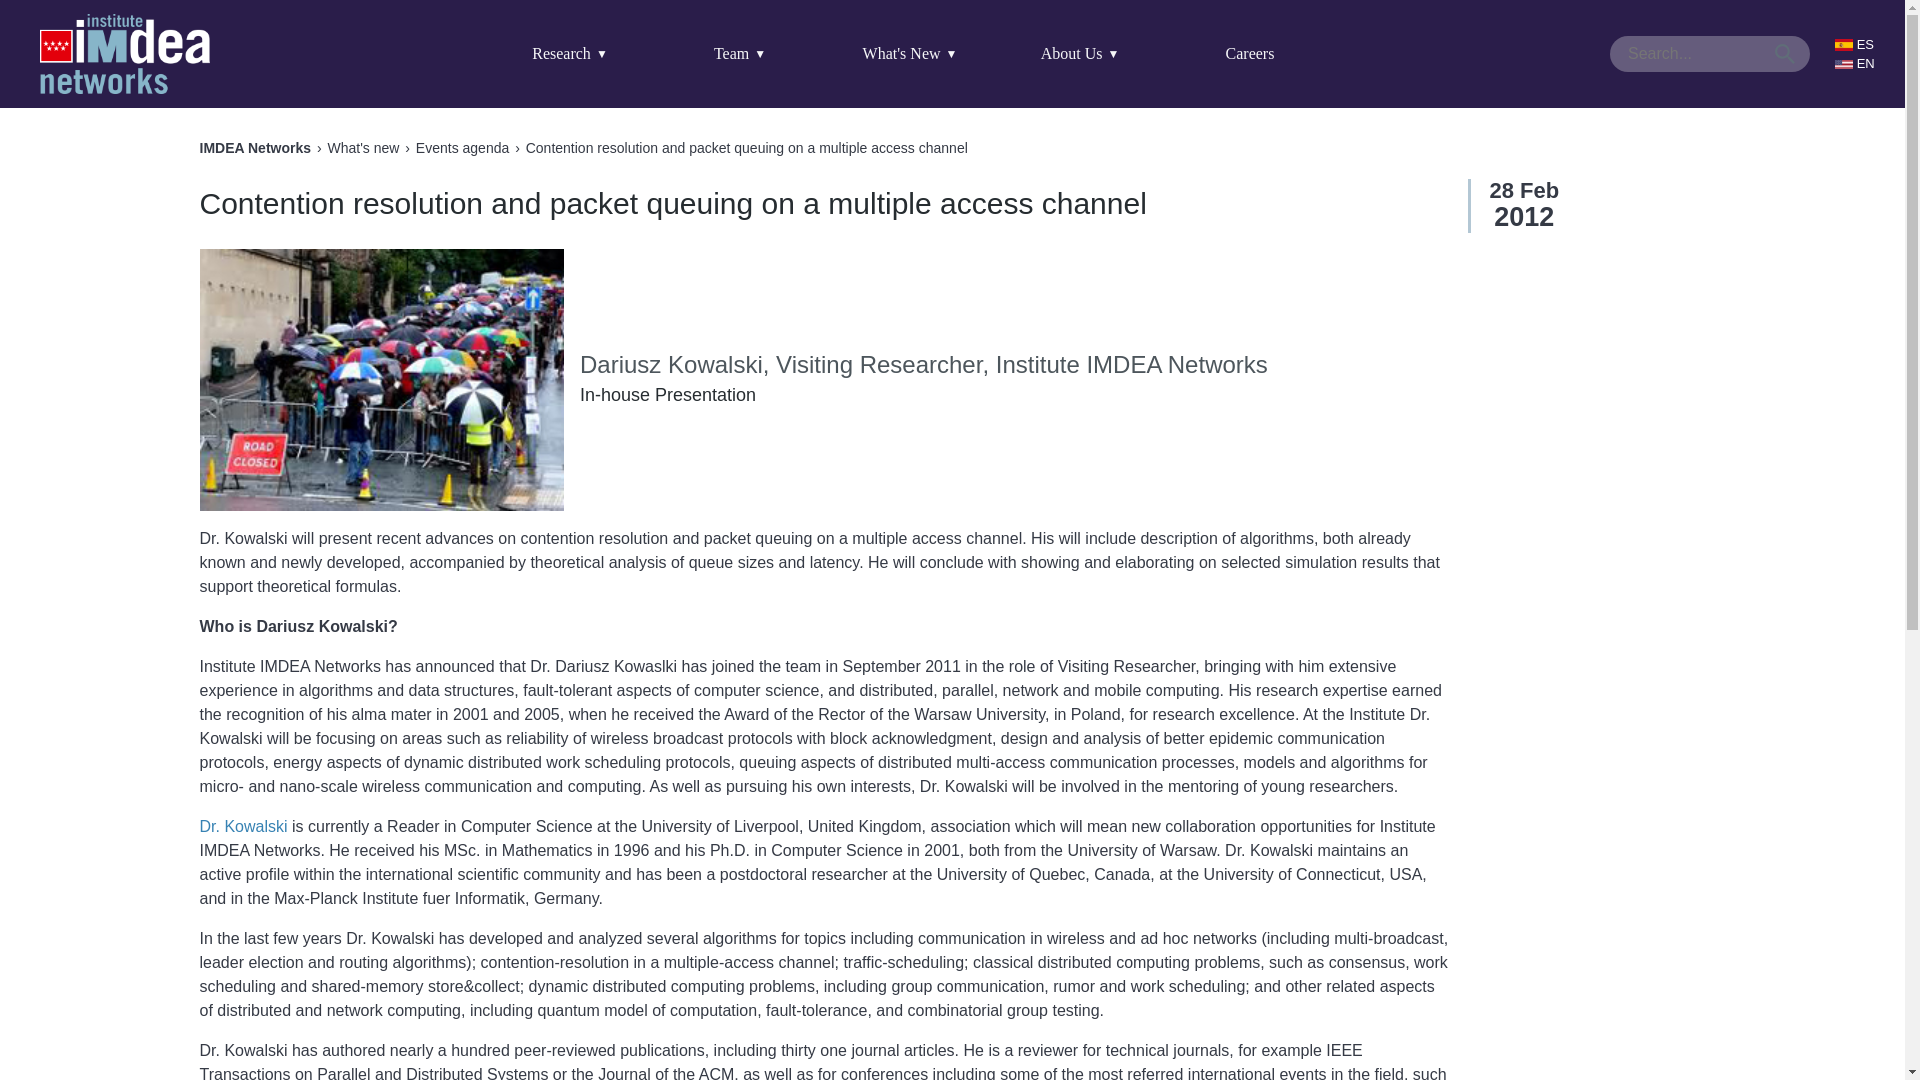  Describe the element at coordinates (1860, 44) in the screenshot. I see `ES` at that location.